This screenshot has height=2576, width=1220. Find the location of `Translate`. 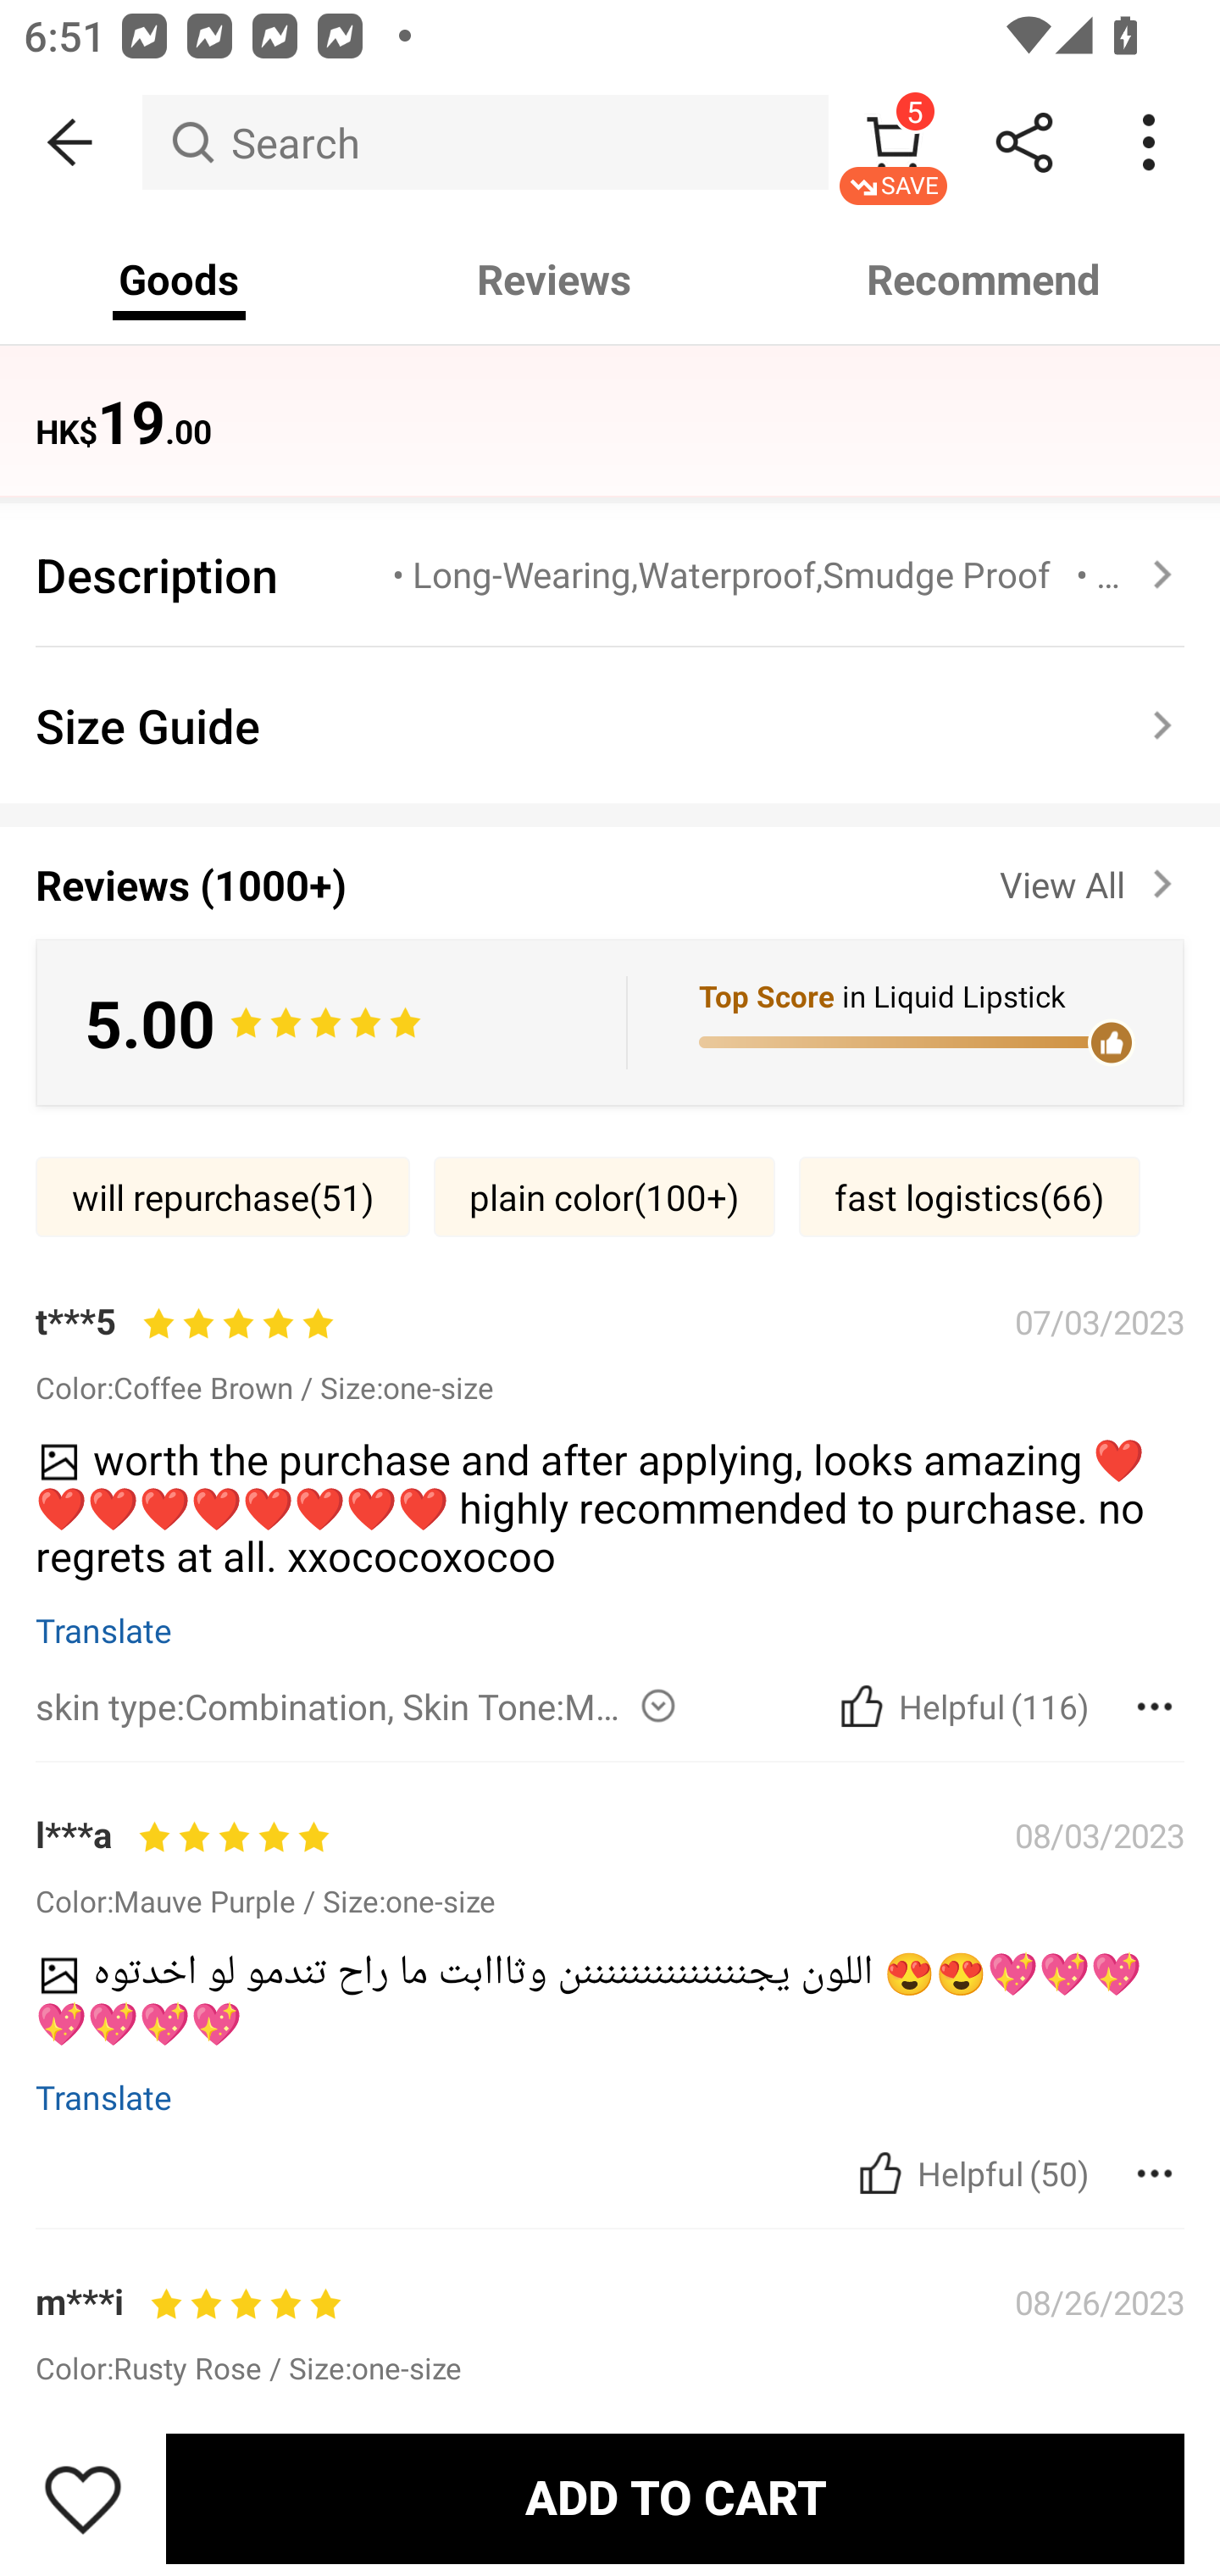

Translate is located at coordinates (103, 1629).